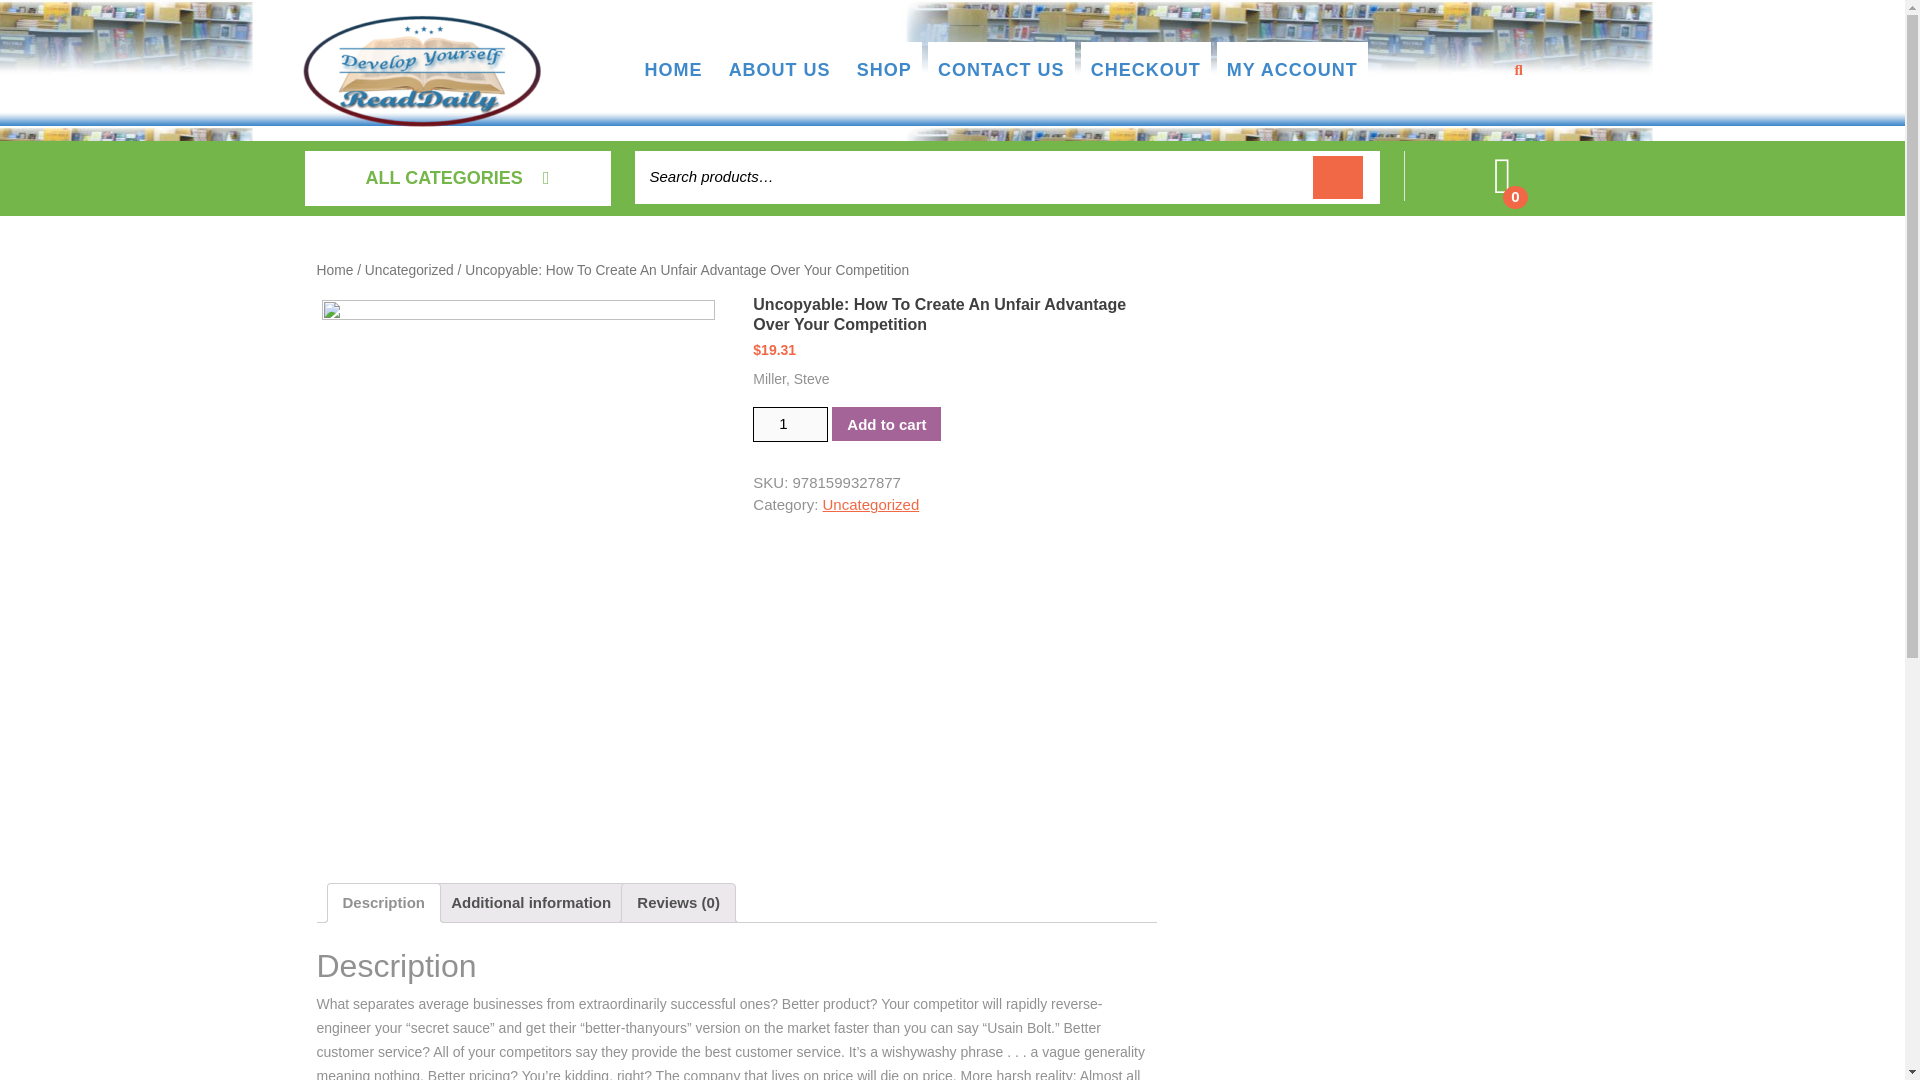  I want to click on 1, so click(790, 424).